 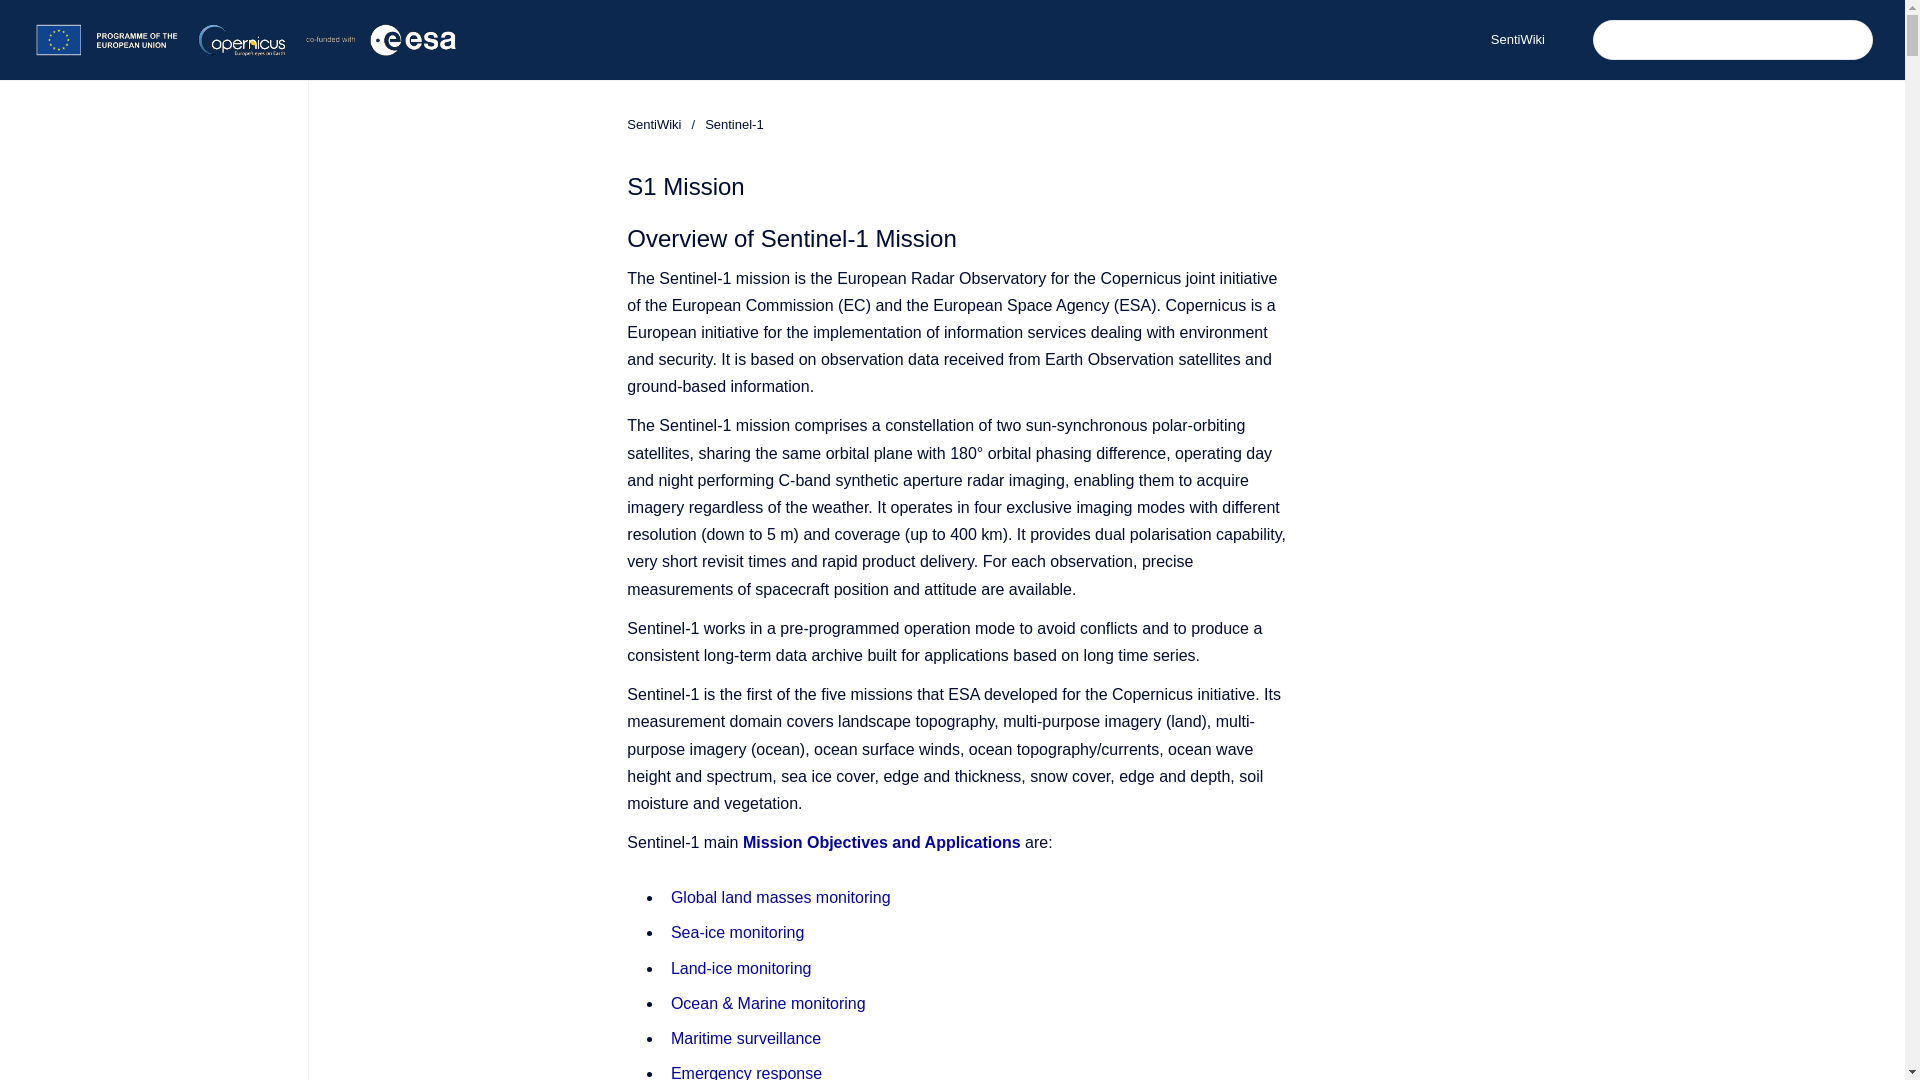 What do you see at coordinates (780, 897) in the screenshot?
I see `Global land masses monitoring` at bounding box center [780, 897].